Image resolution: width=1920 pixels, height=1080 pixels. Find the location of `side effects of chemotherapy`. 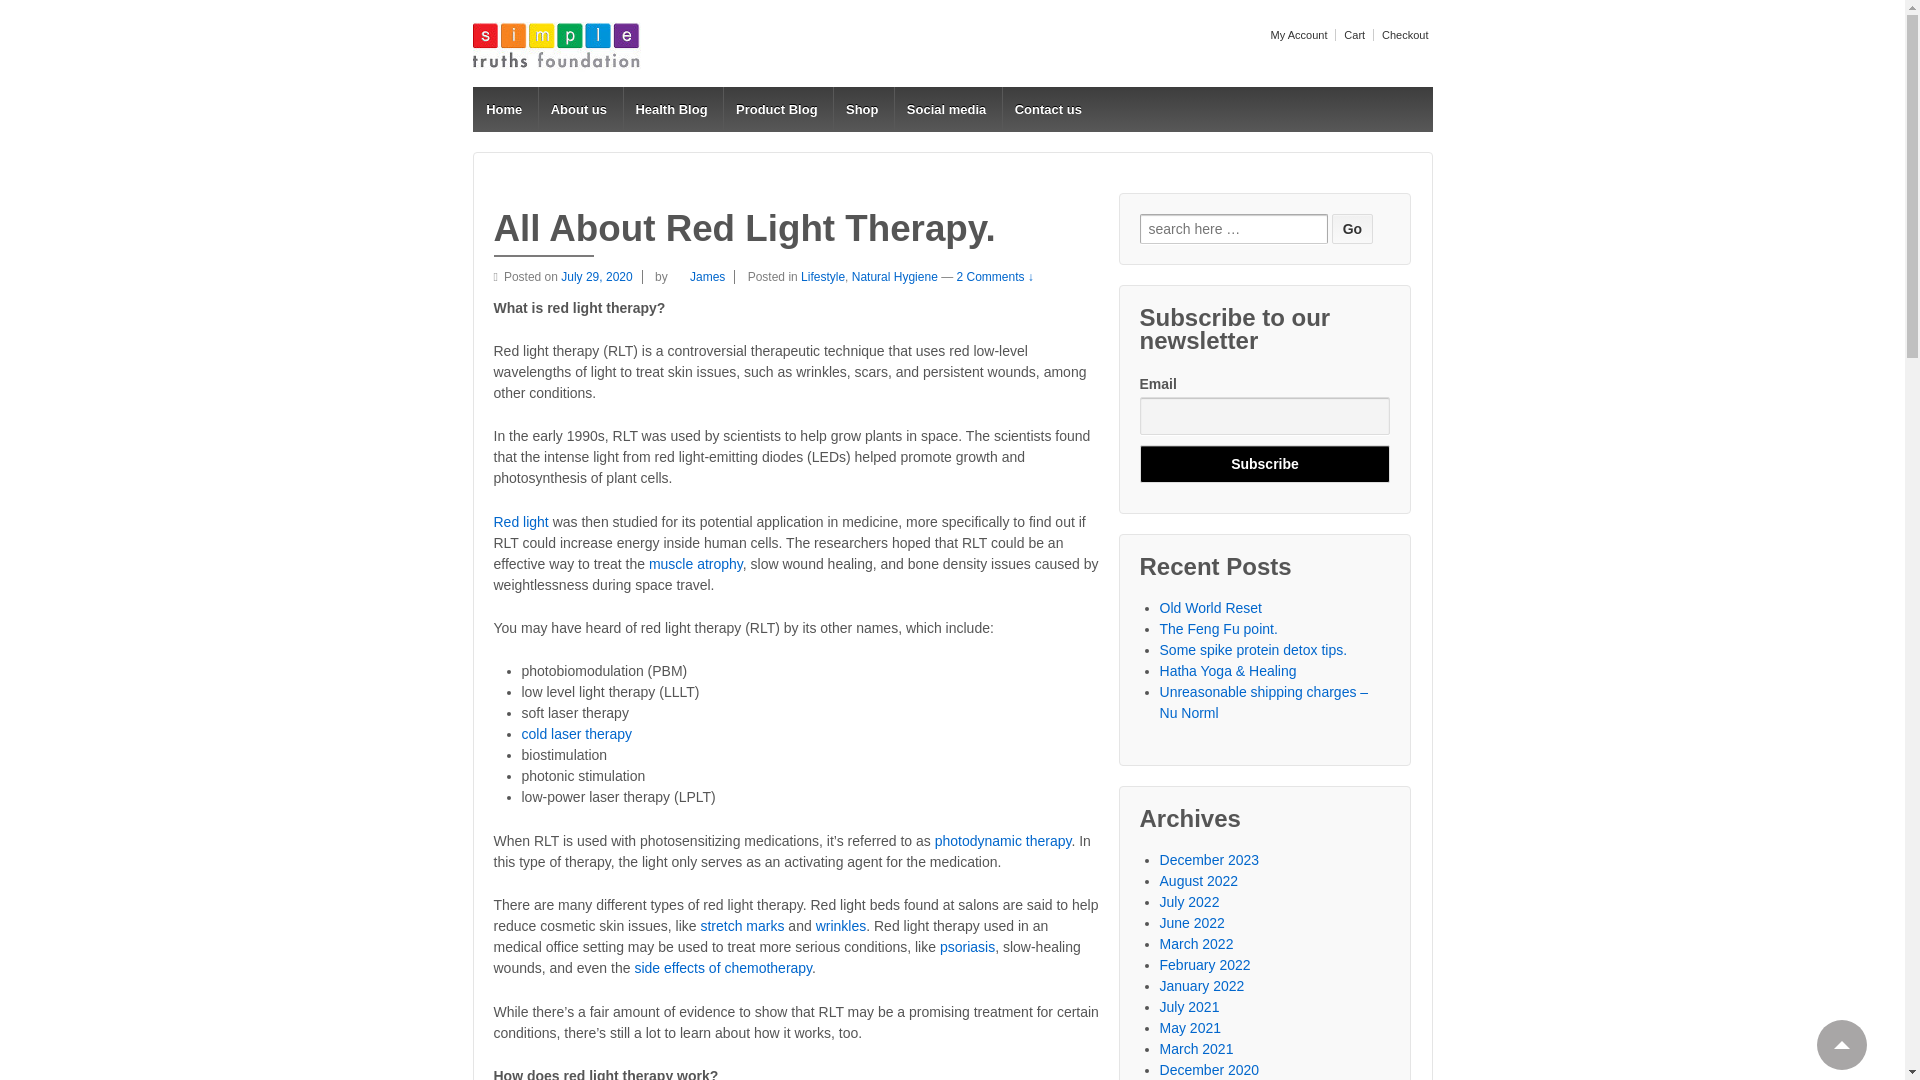

side effects of chemotherapy is located at coordinates (722, 968).